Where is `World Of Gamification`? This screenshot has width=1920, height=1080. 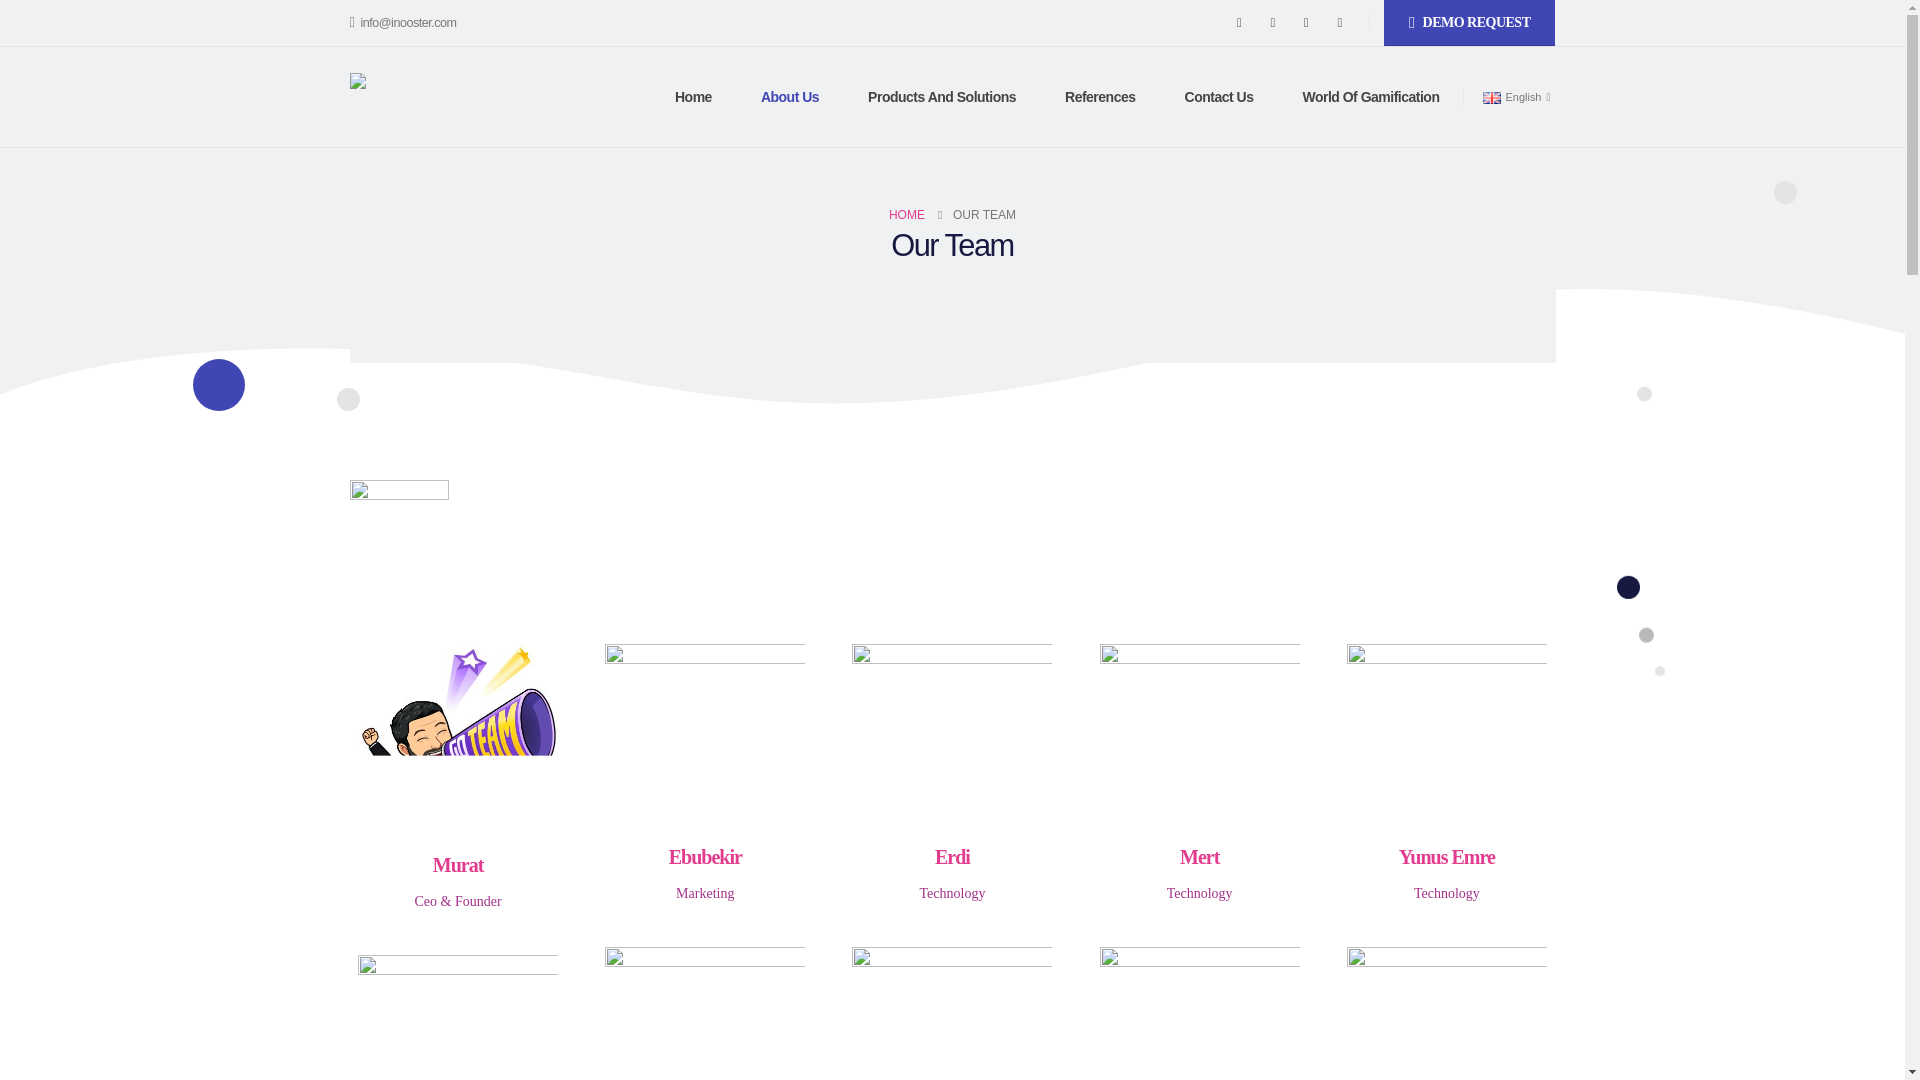 World Of Gamification is located at coordinates (1364, 96).